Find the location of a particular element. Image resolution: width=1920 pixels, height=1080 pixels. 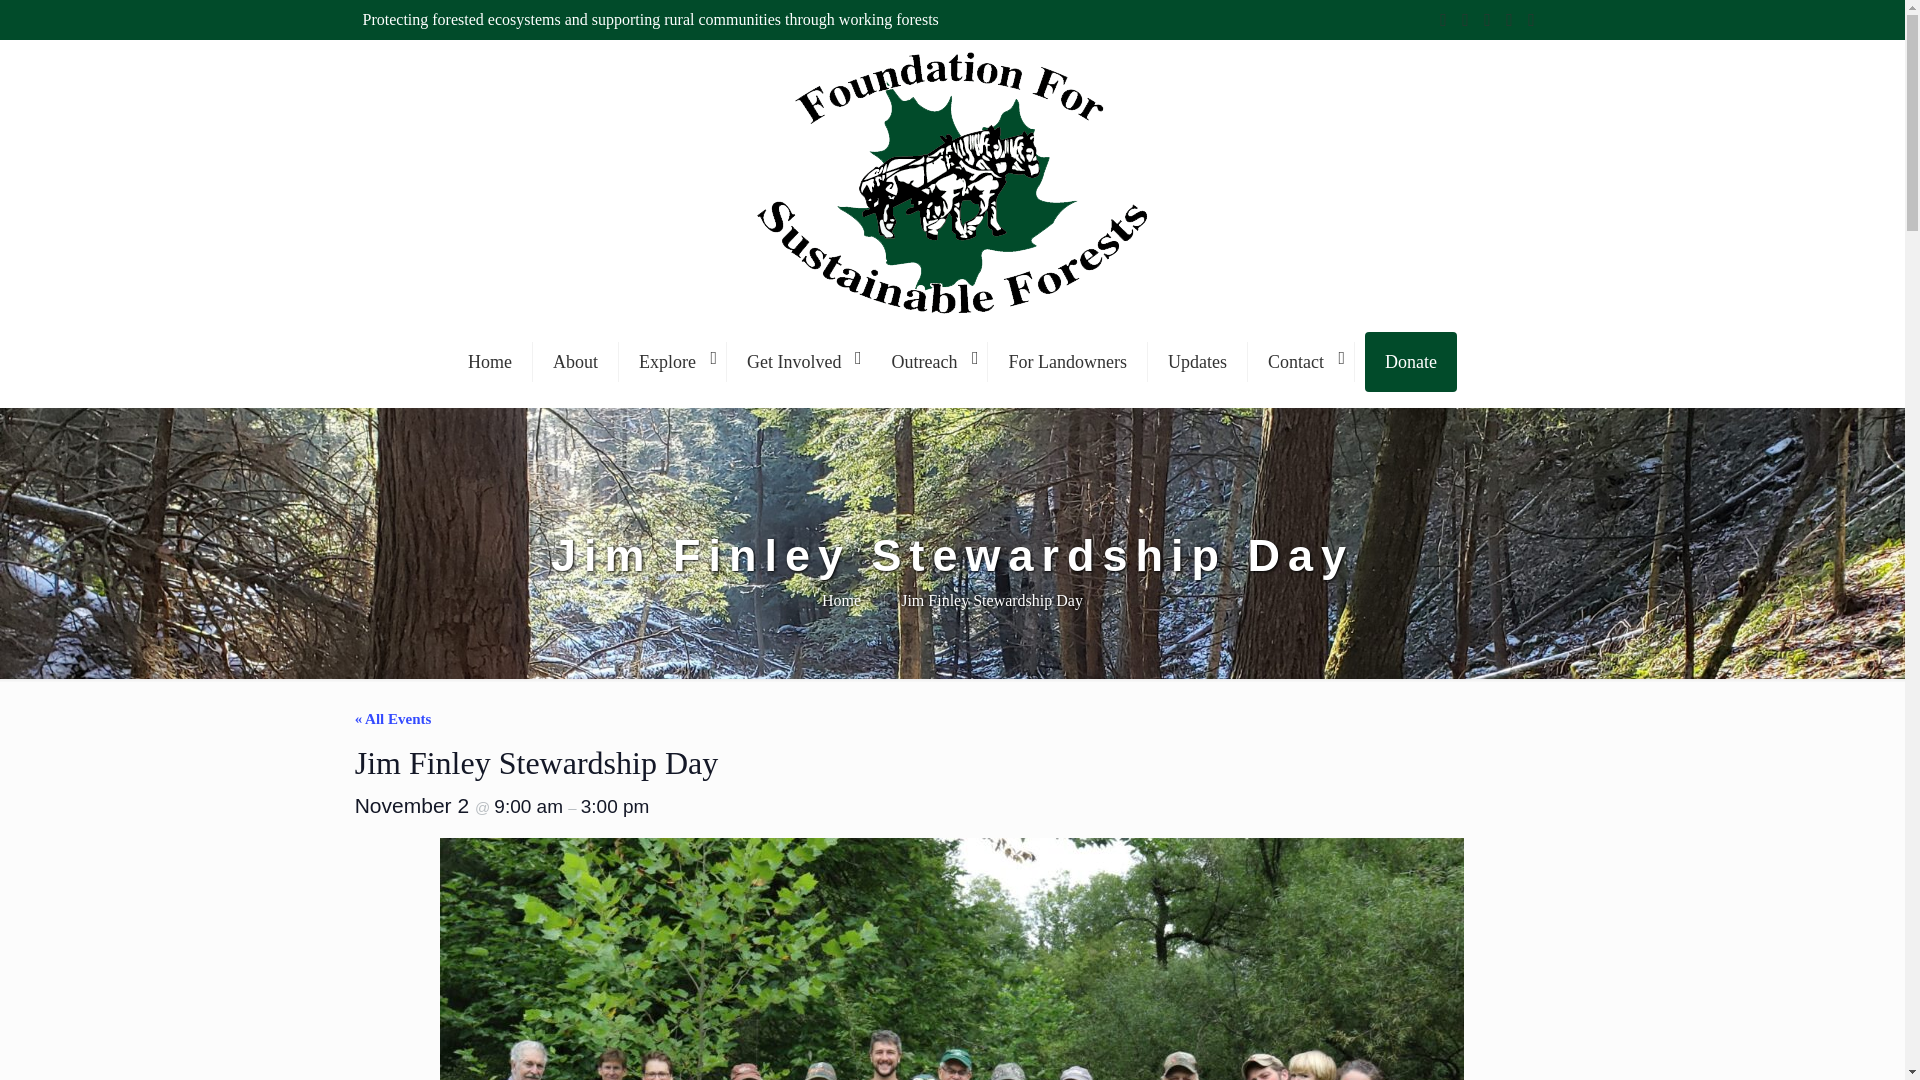

Donate is located at coordinates (1411, 362).